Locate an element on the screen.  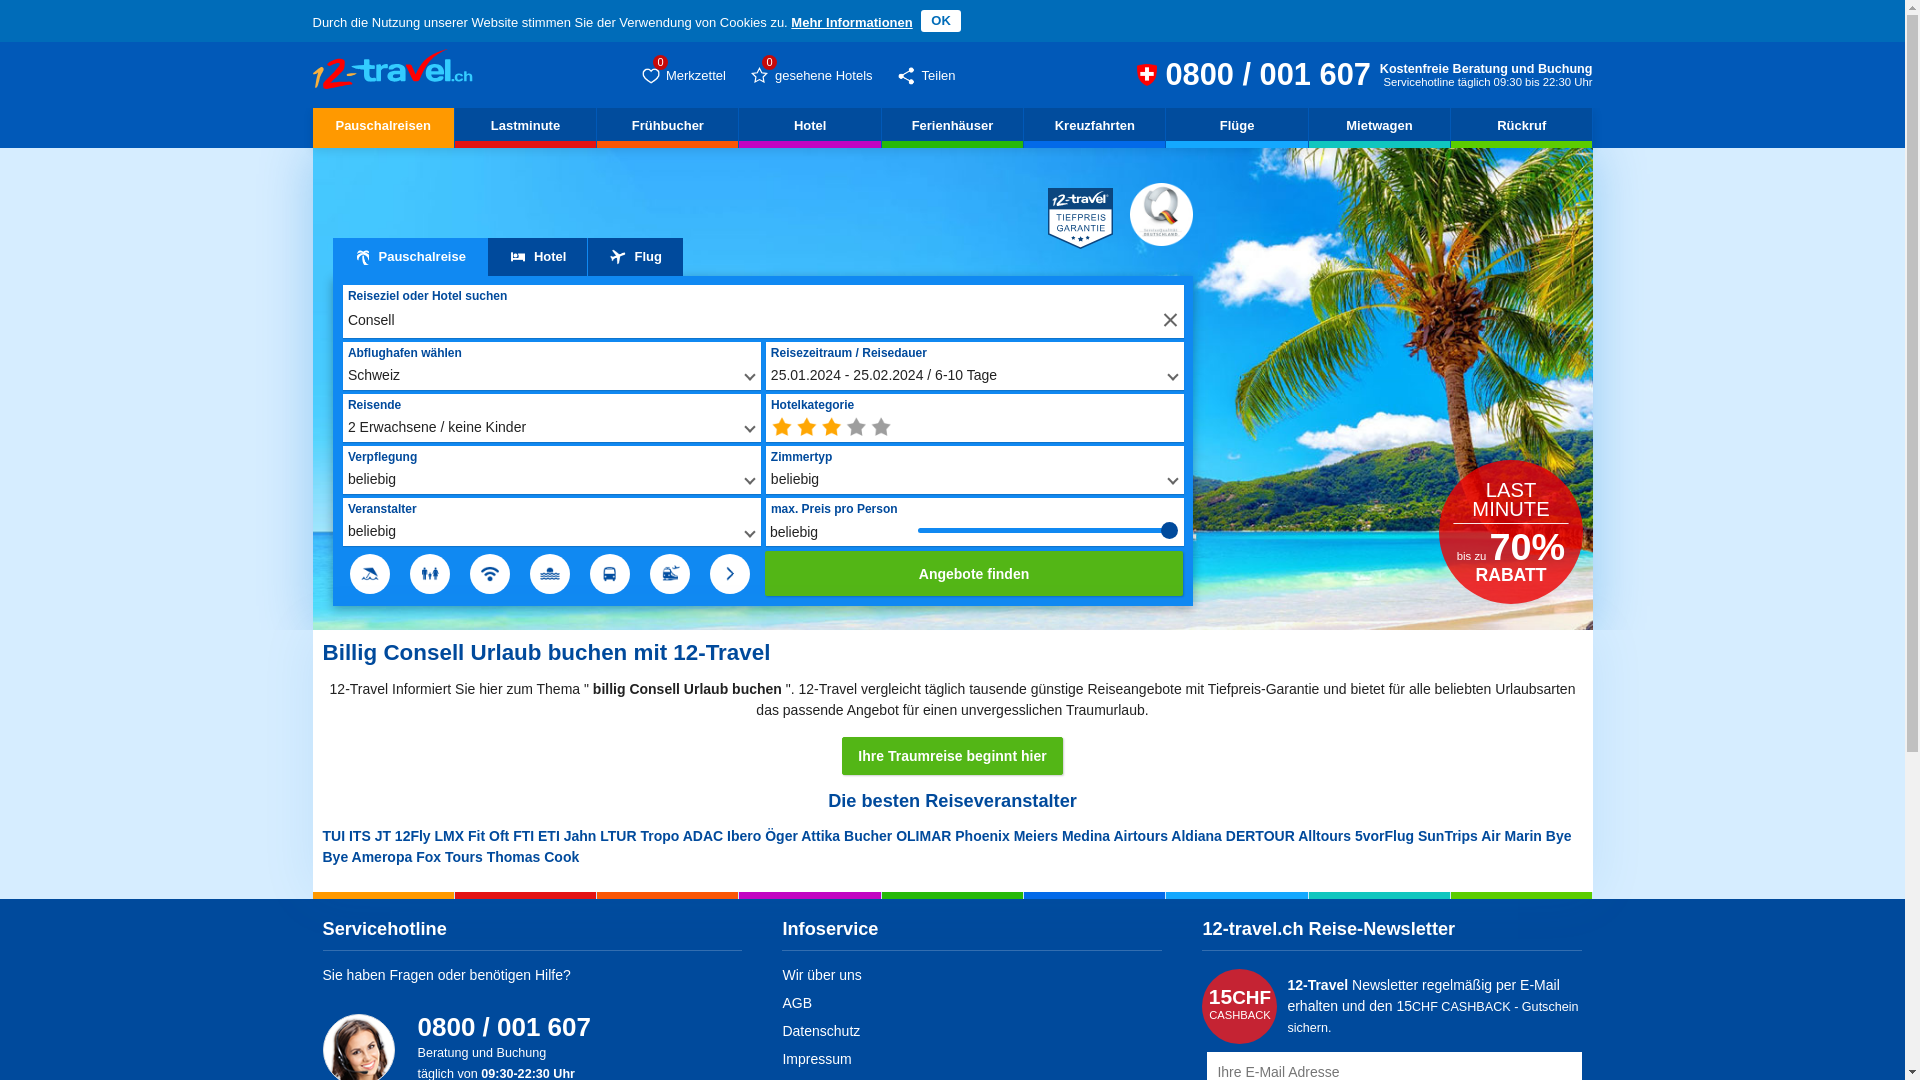
Ihre Traumreise beginnt hier is located at coordinates (952, 756).